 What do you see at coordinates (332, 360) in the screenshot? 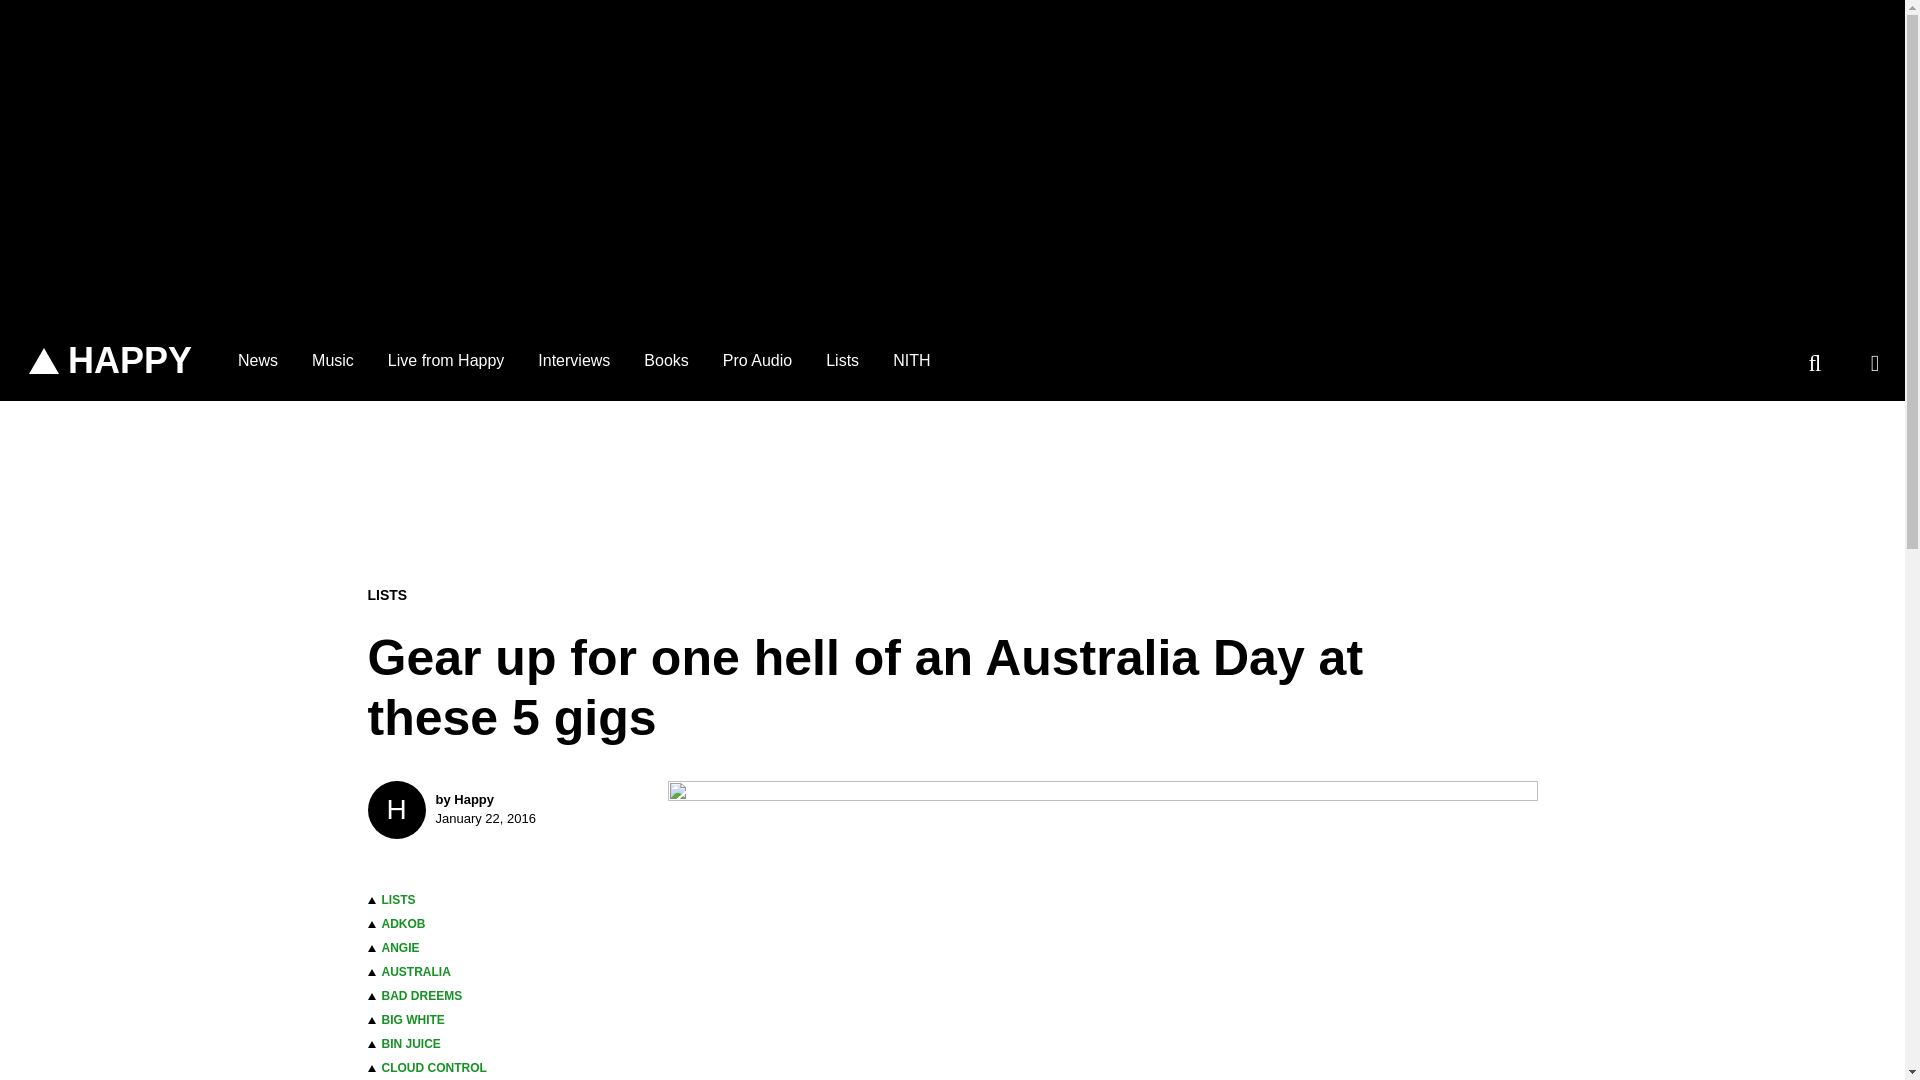
I see `Music` at bounding box center [332, 360].